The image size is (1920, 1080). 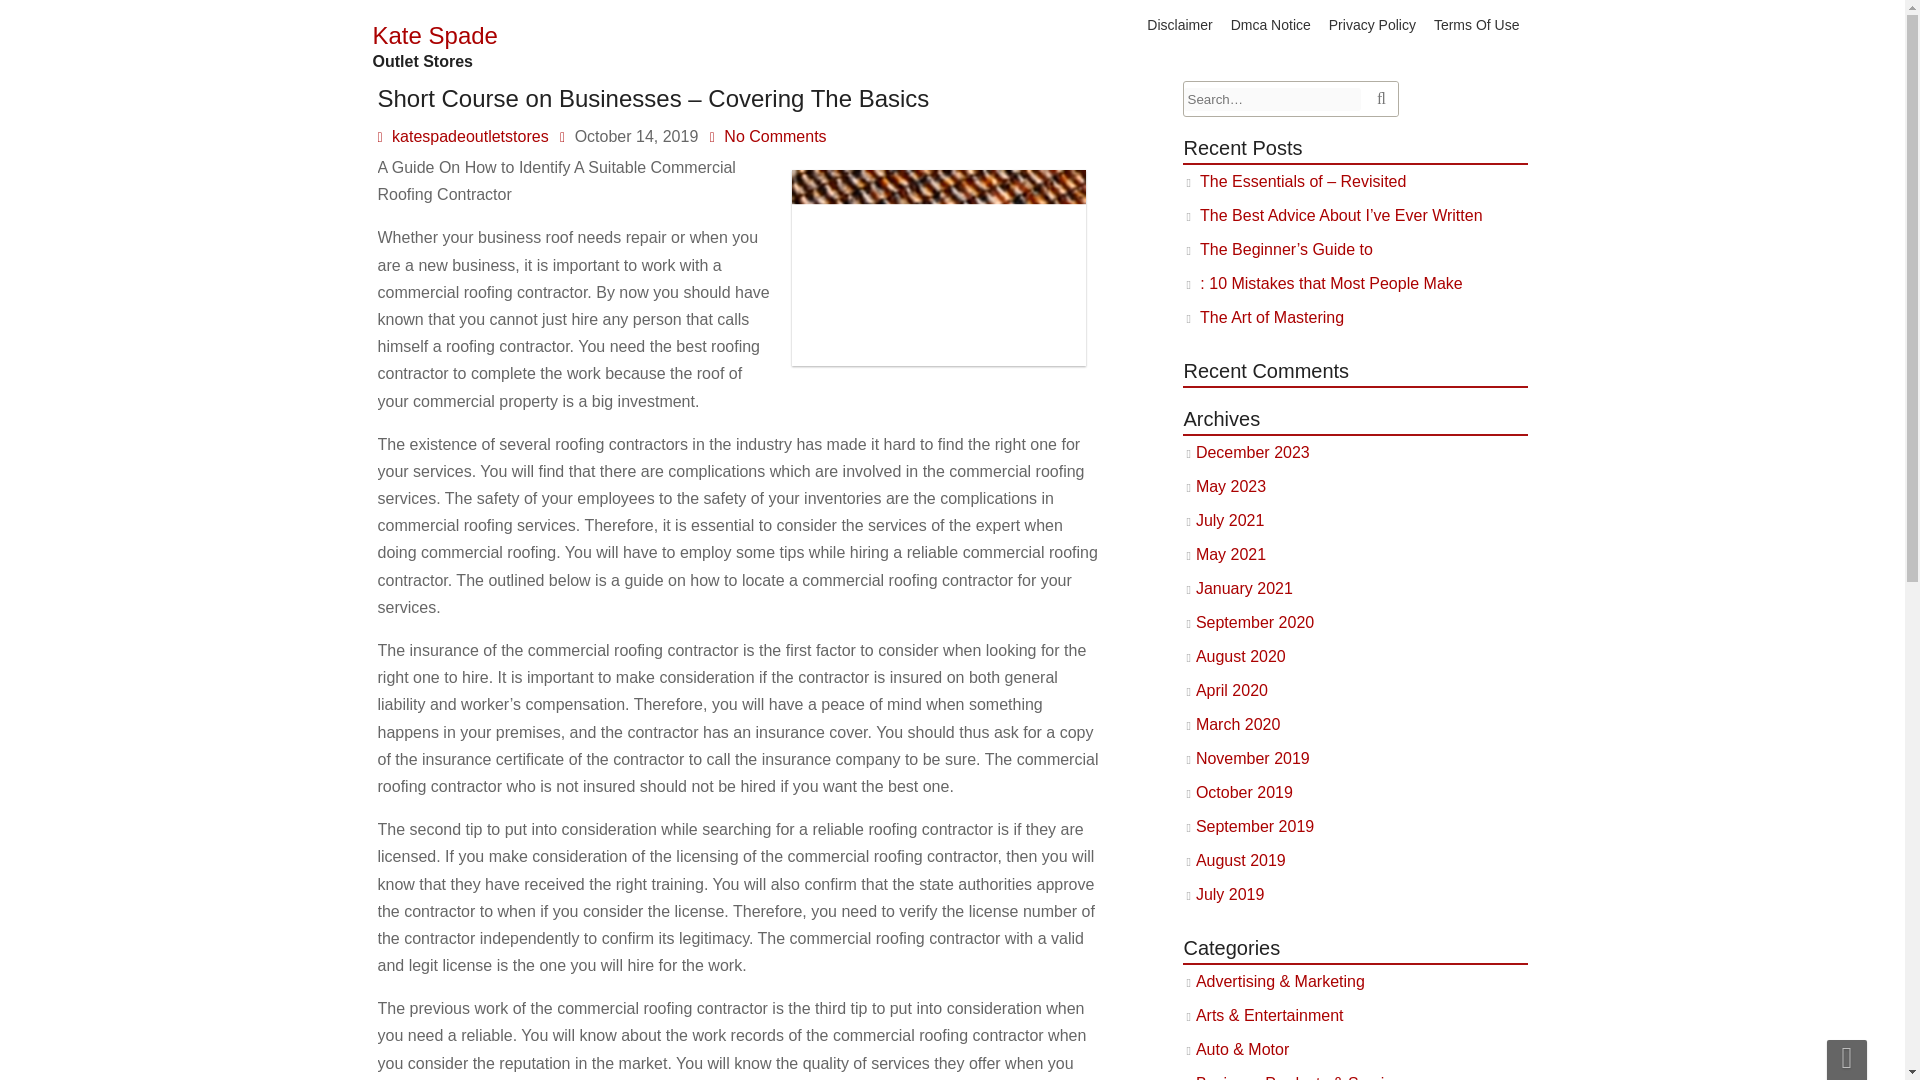 What do you see at coordinates (1270, 24) in the screenshot?
I see `Dmca Notice` at bounding box center [1270, 24].